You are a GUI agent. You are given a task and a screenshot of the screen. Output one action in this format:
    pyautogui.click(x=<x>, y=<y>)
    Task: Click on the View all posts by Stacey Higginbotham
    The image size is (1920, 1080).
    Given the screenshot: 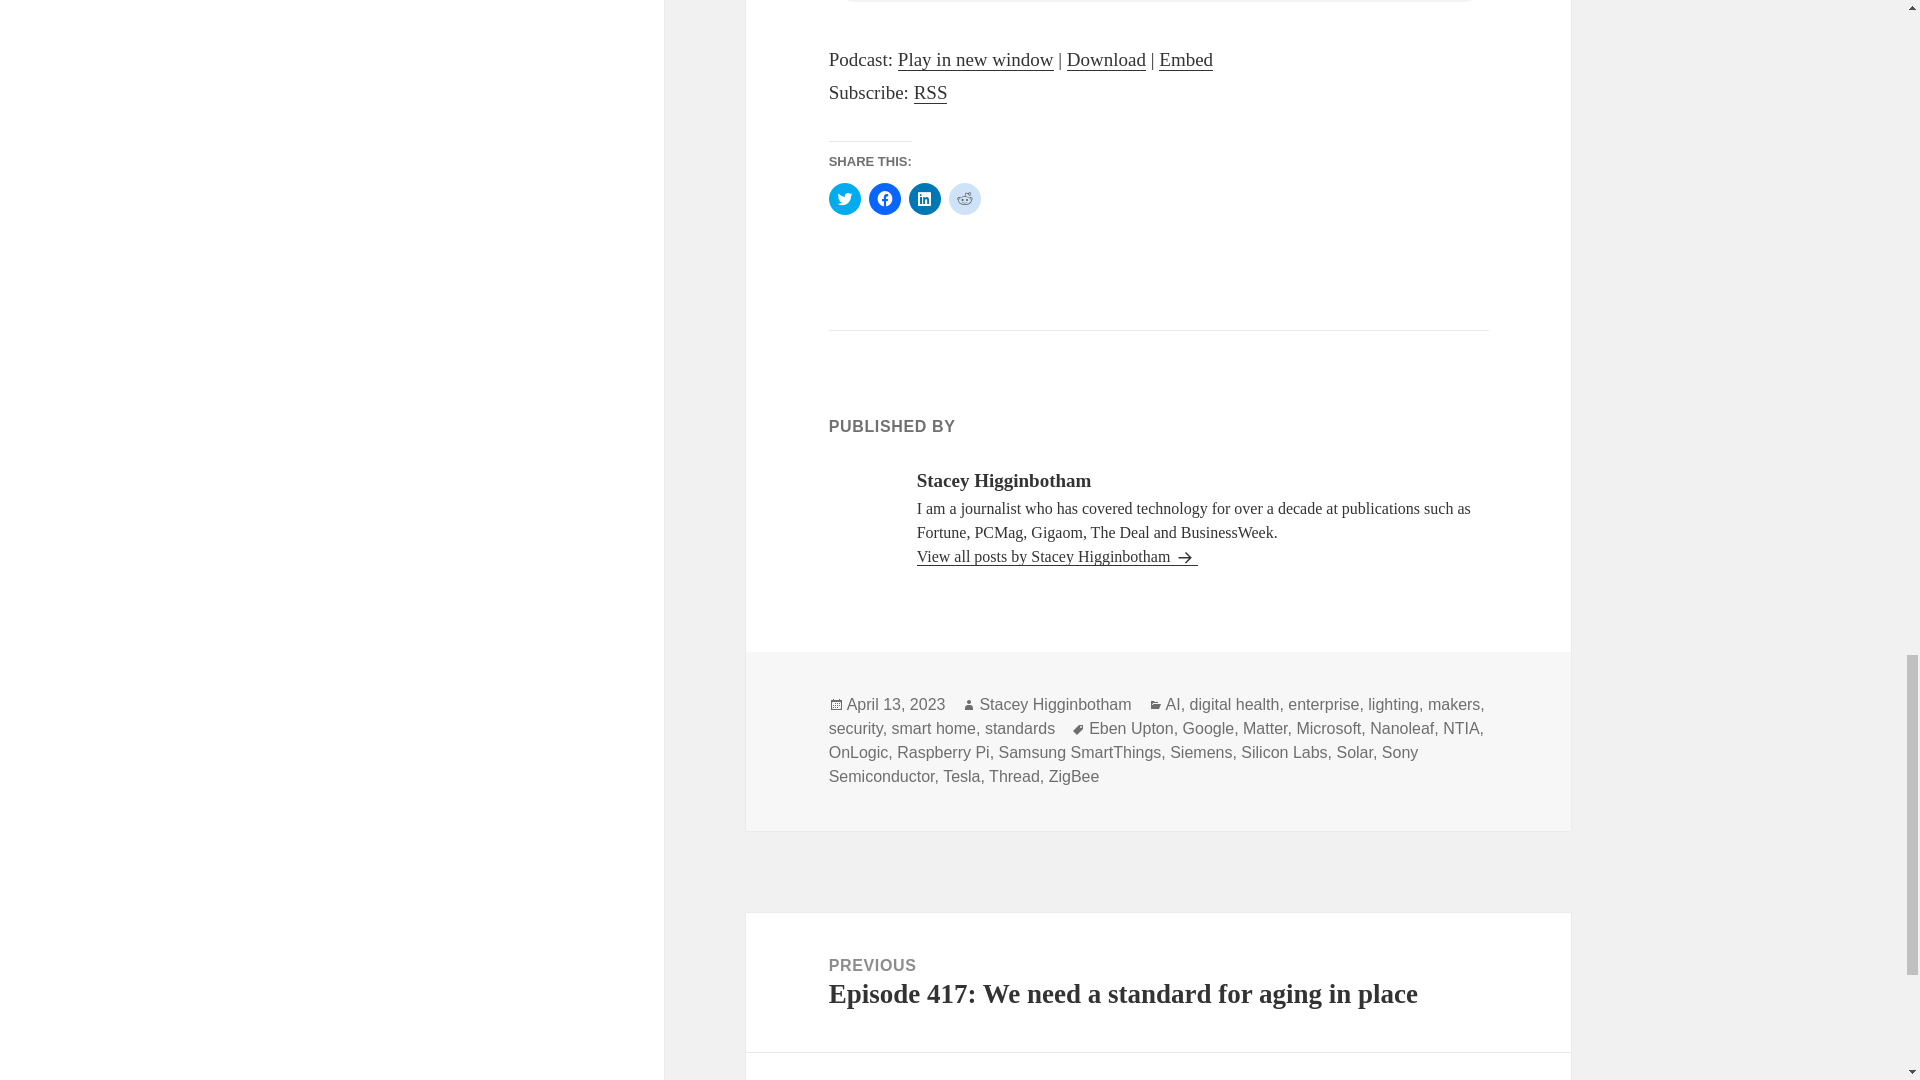 What is the action you would take?
    pyautogui.click(x=1058, y=556)
    